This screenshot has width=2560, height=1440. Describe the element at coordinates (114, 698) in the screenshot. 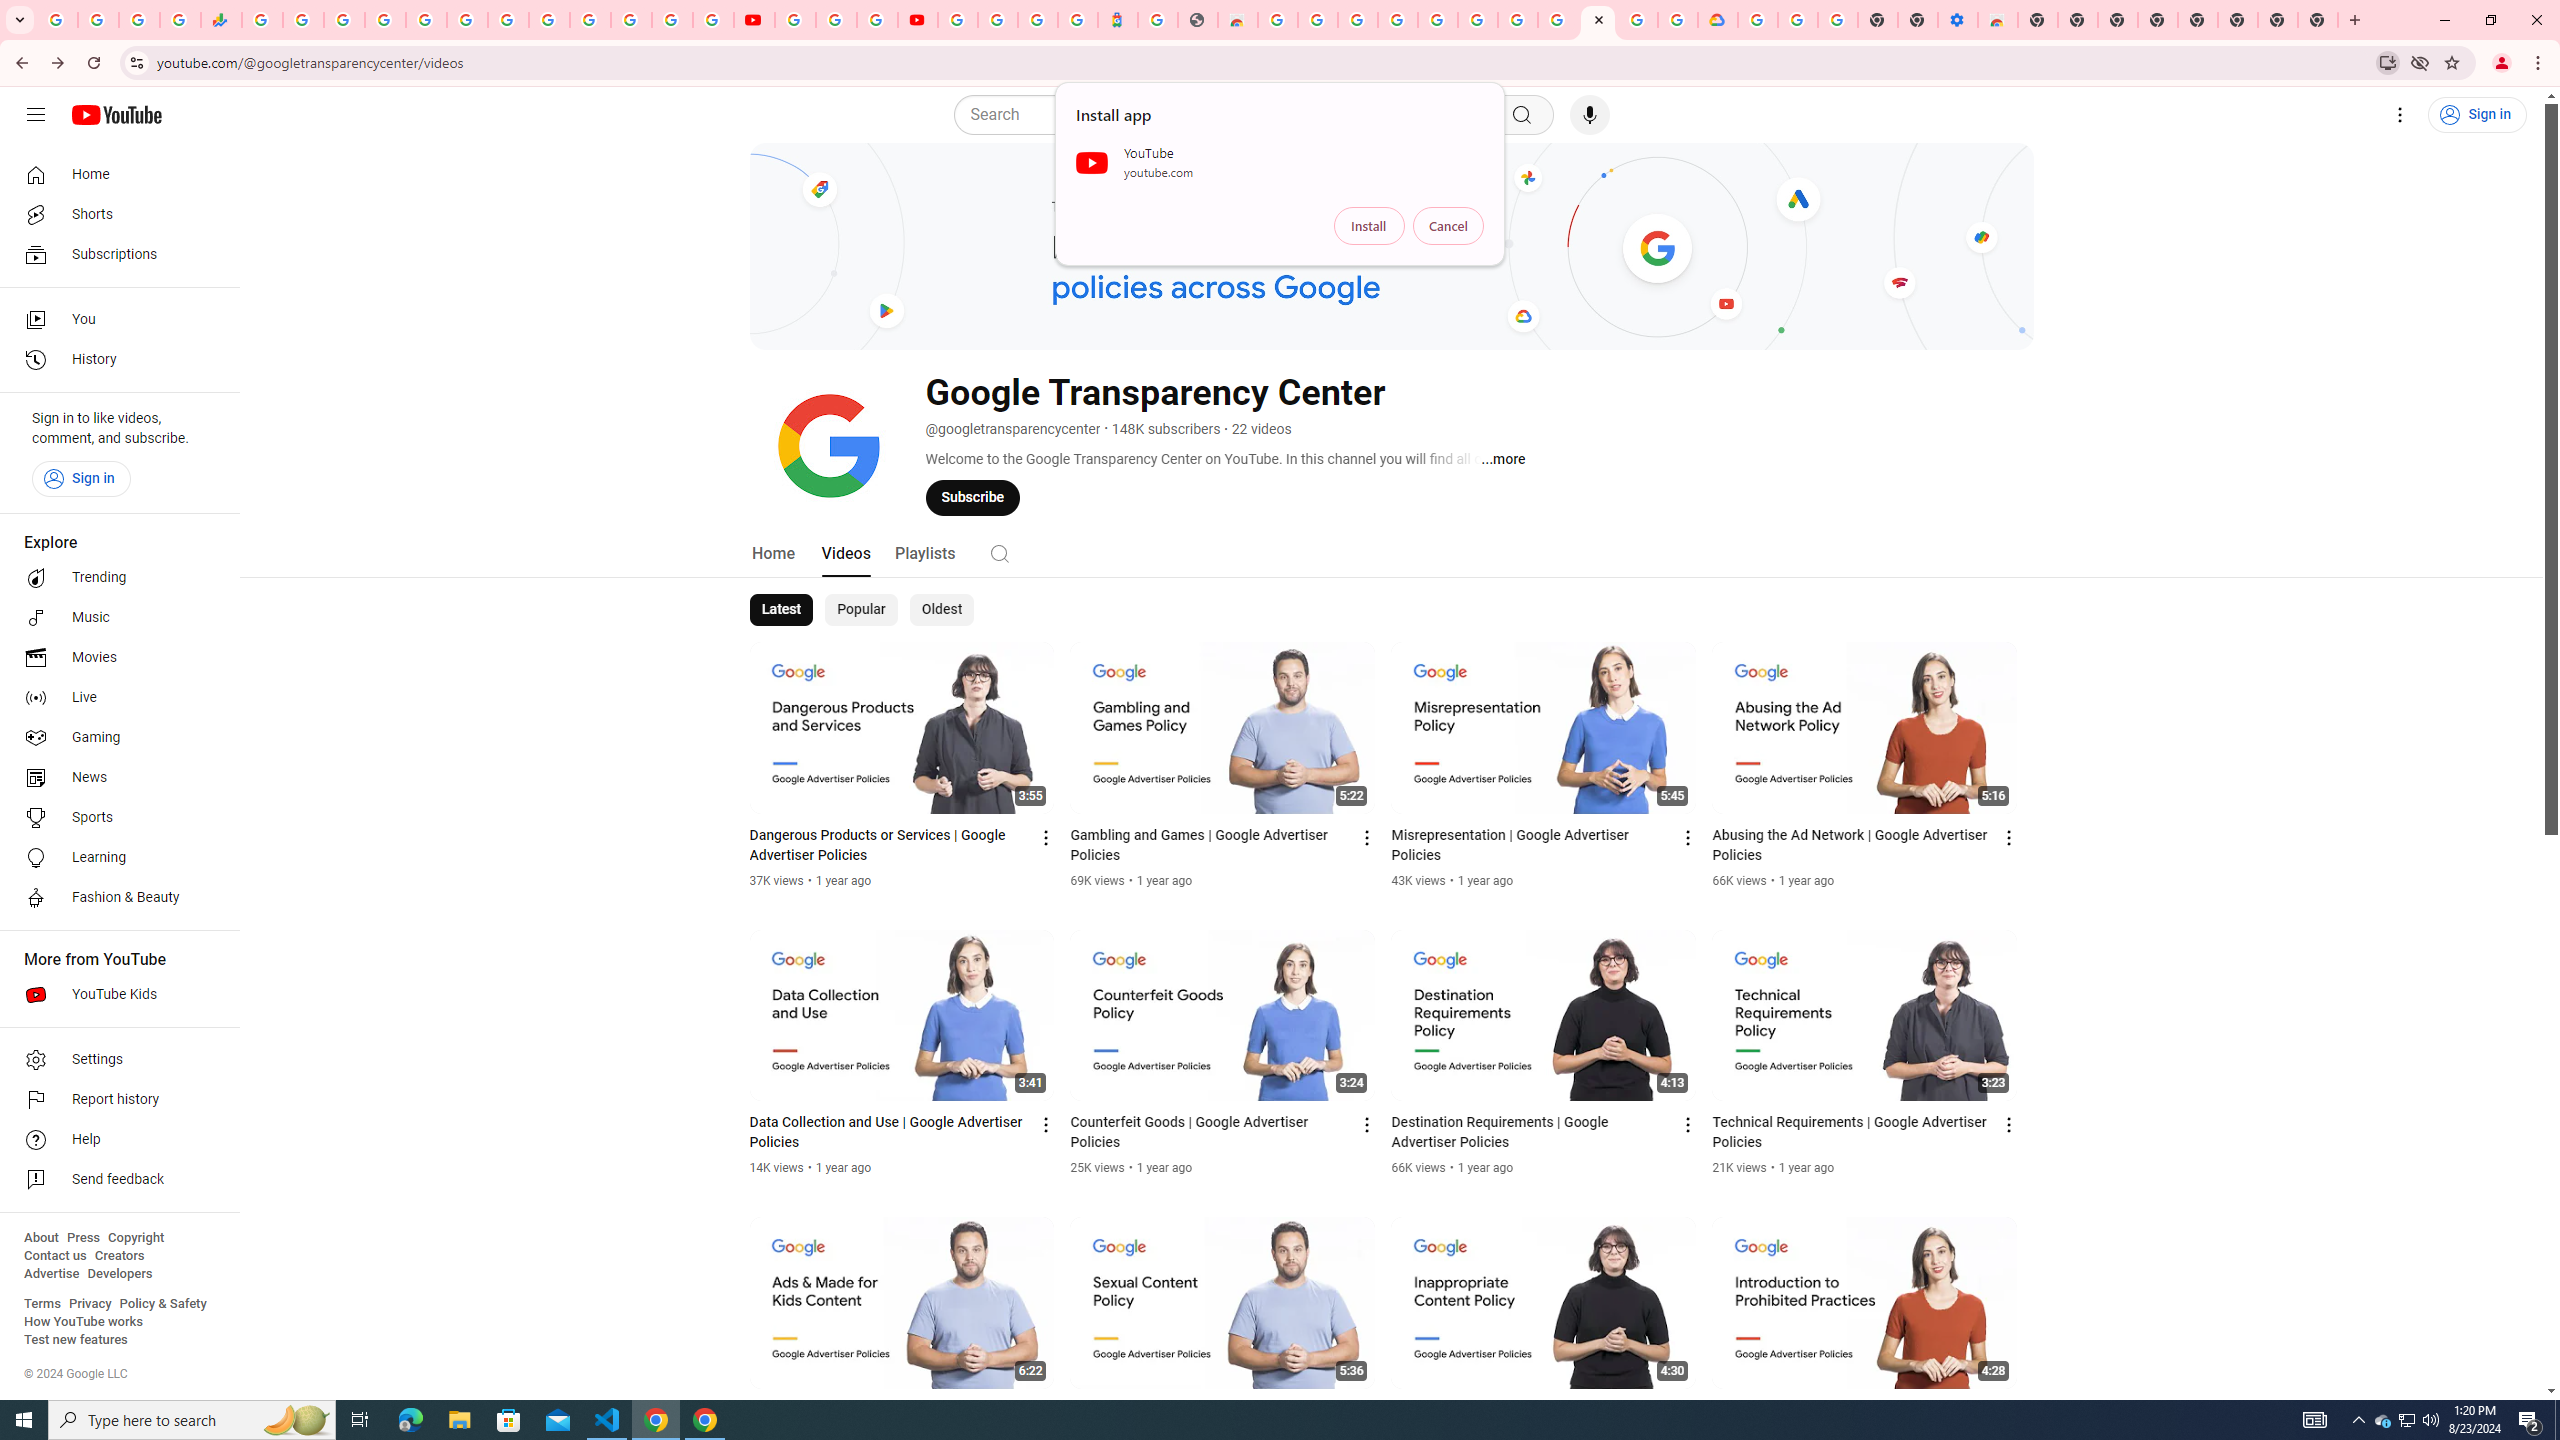

I see `Live` at that location.